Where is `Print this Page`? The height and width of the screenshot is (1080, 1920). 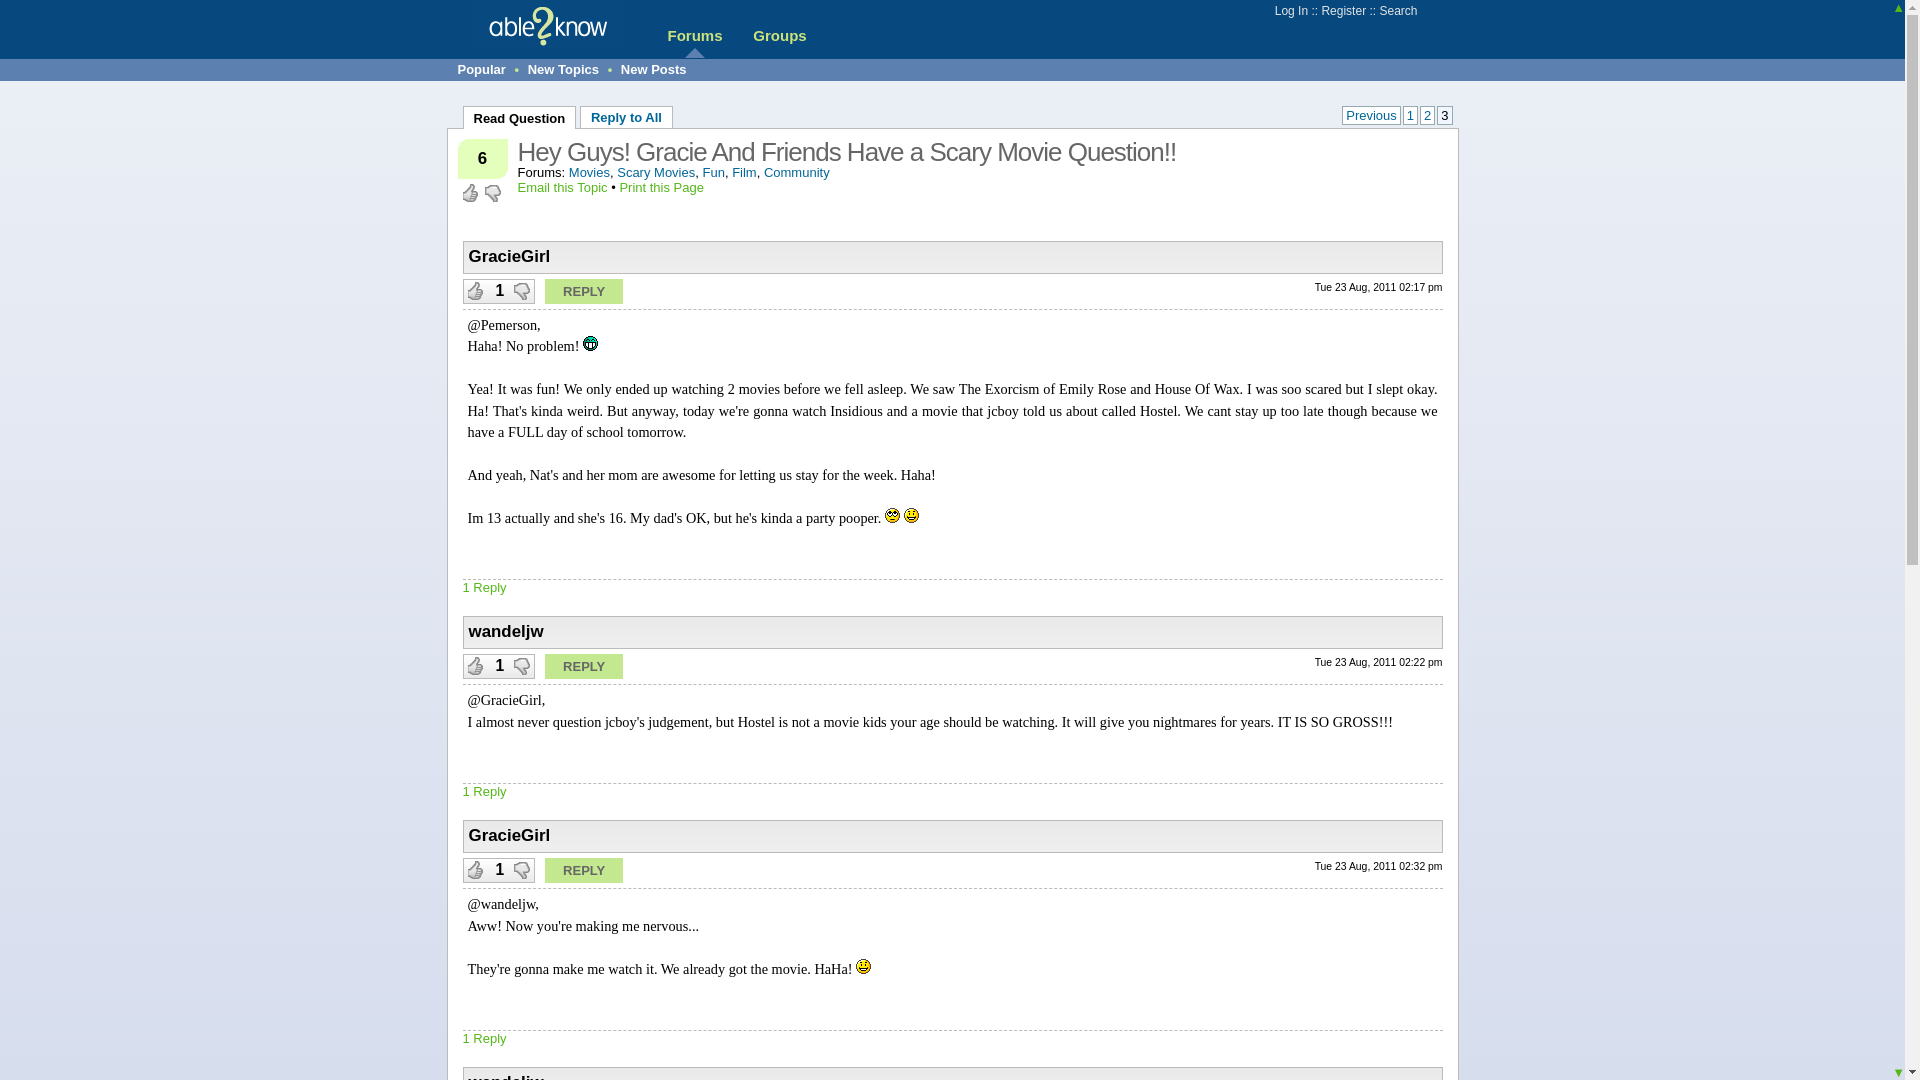
Print this Page is located at coordinates (661, 188).